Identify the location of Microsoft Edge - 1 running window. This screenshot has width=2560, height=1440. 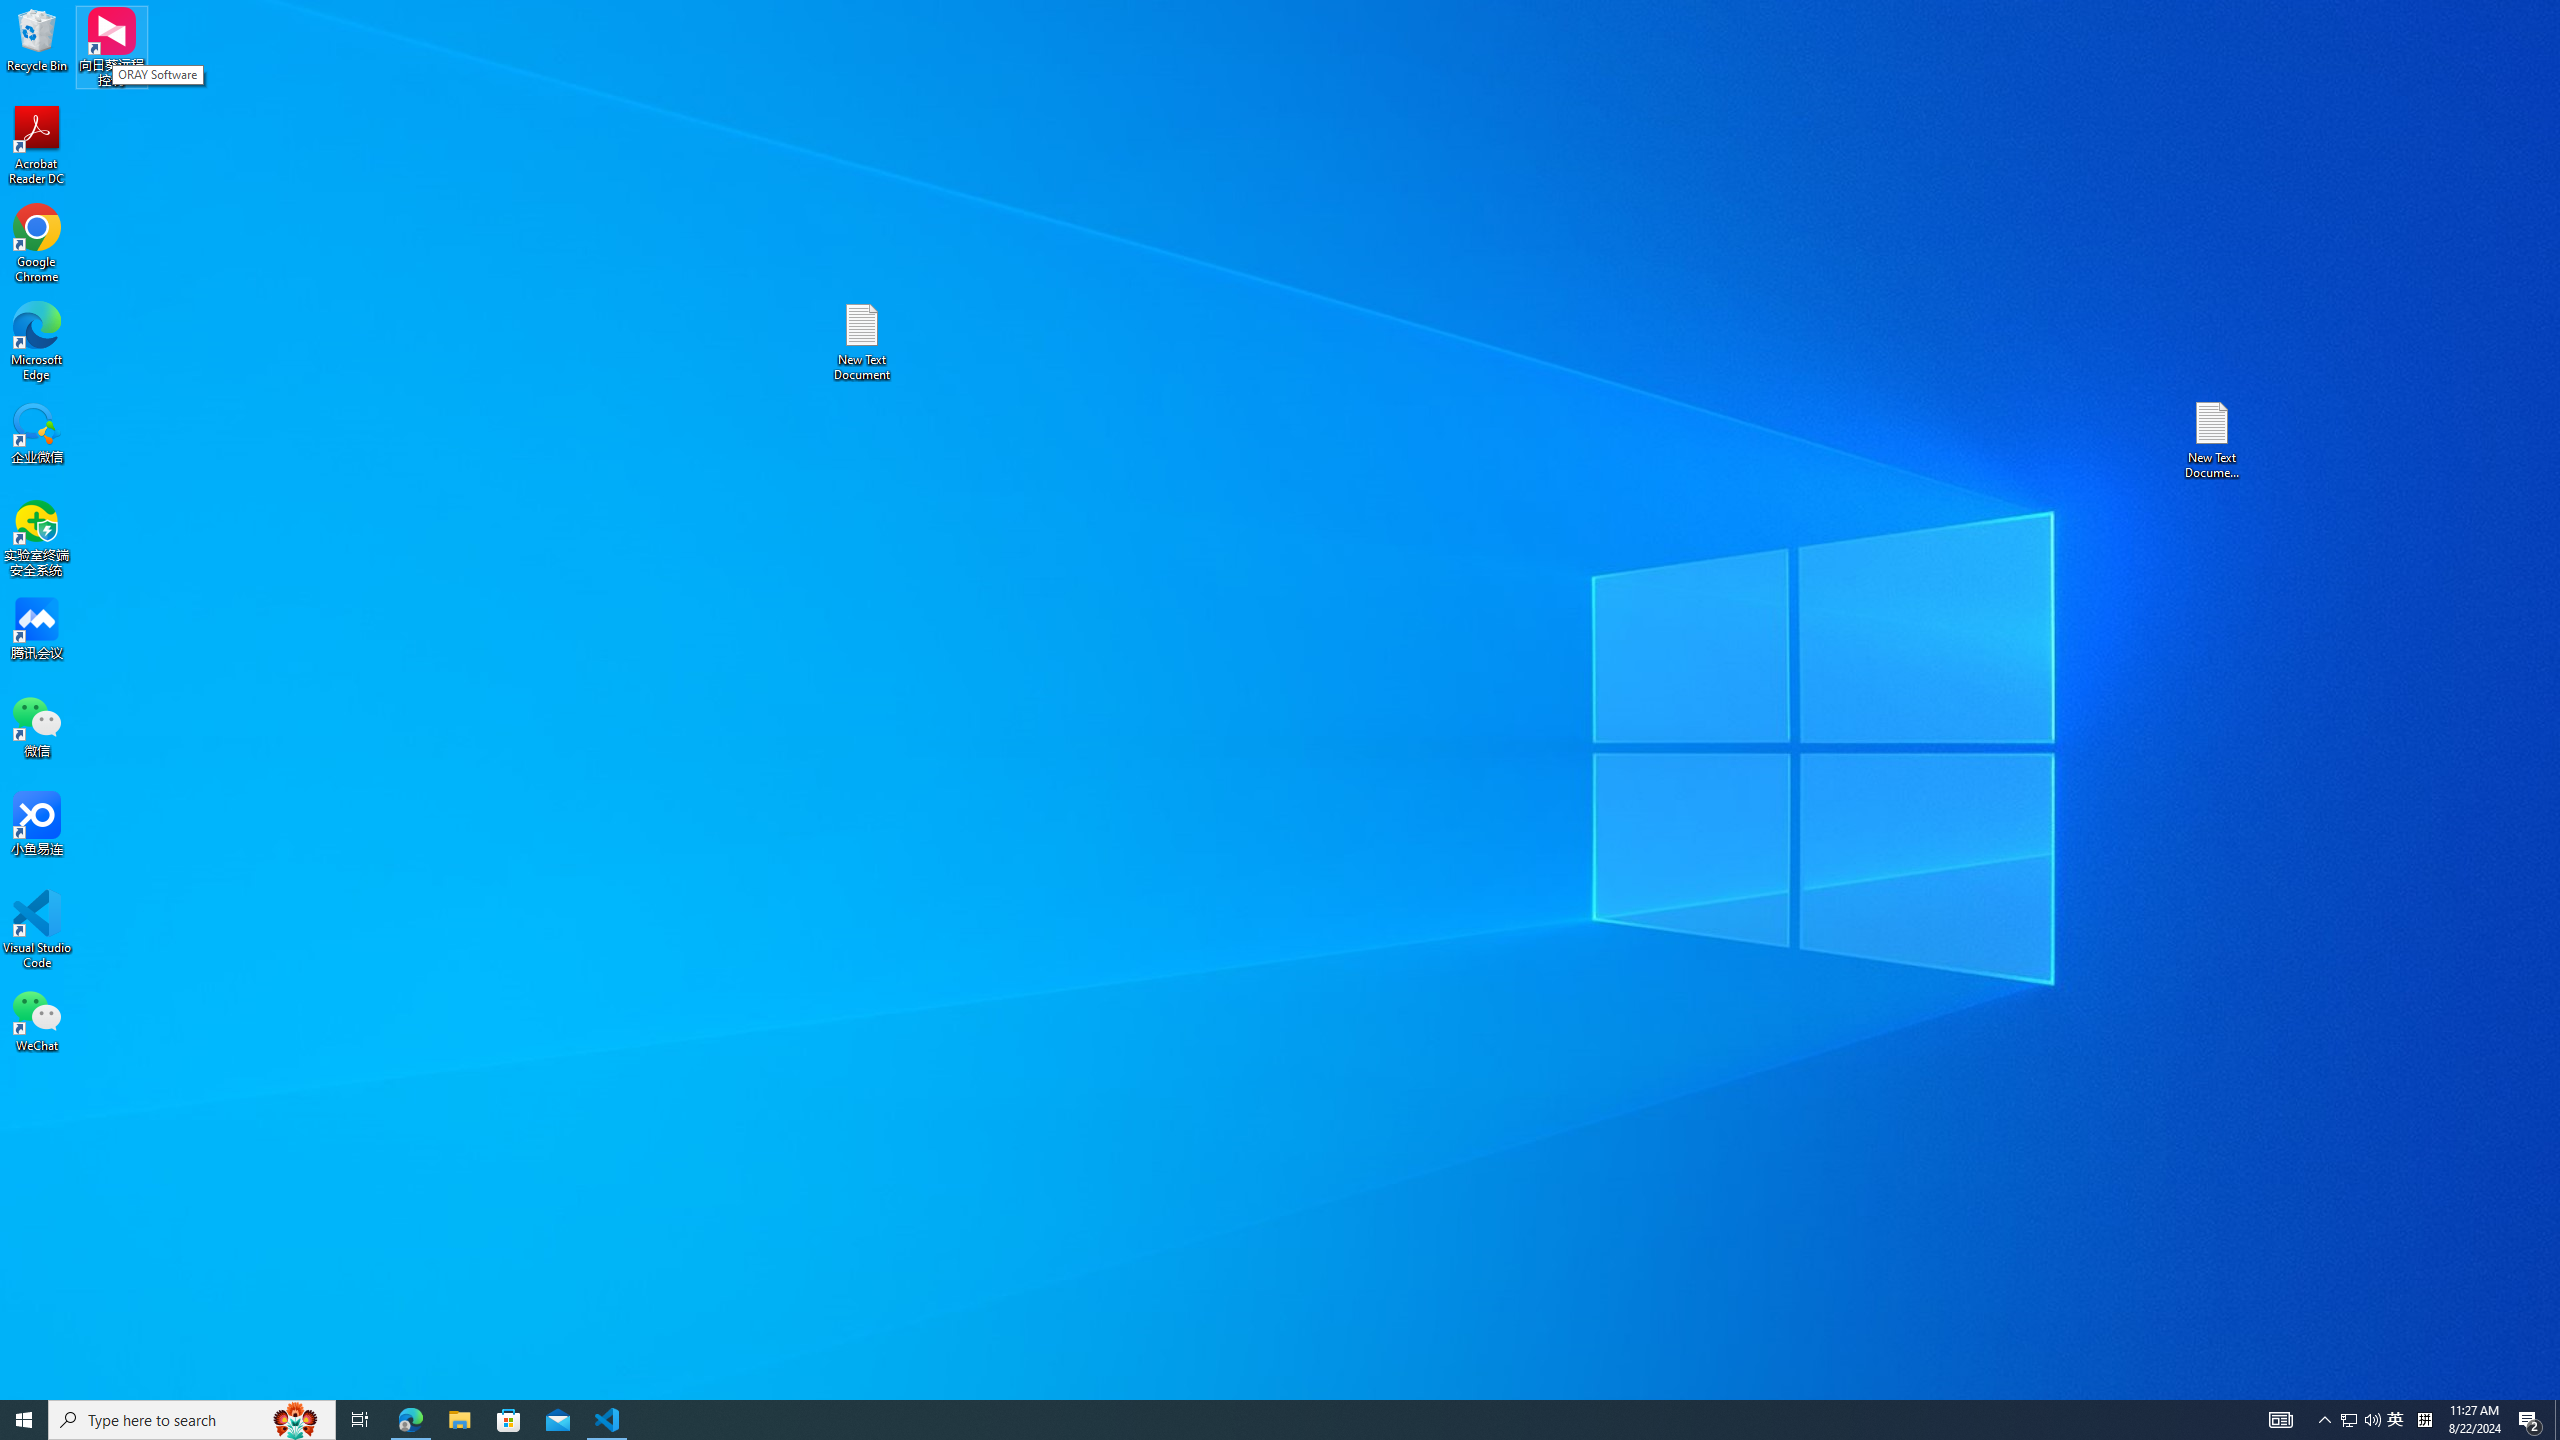
(2280, 1420).